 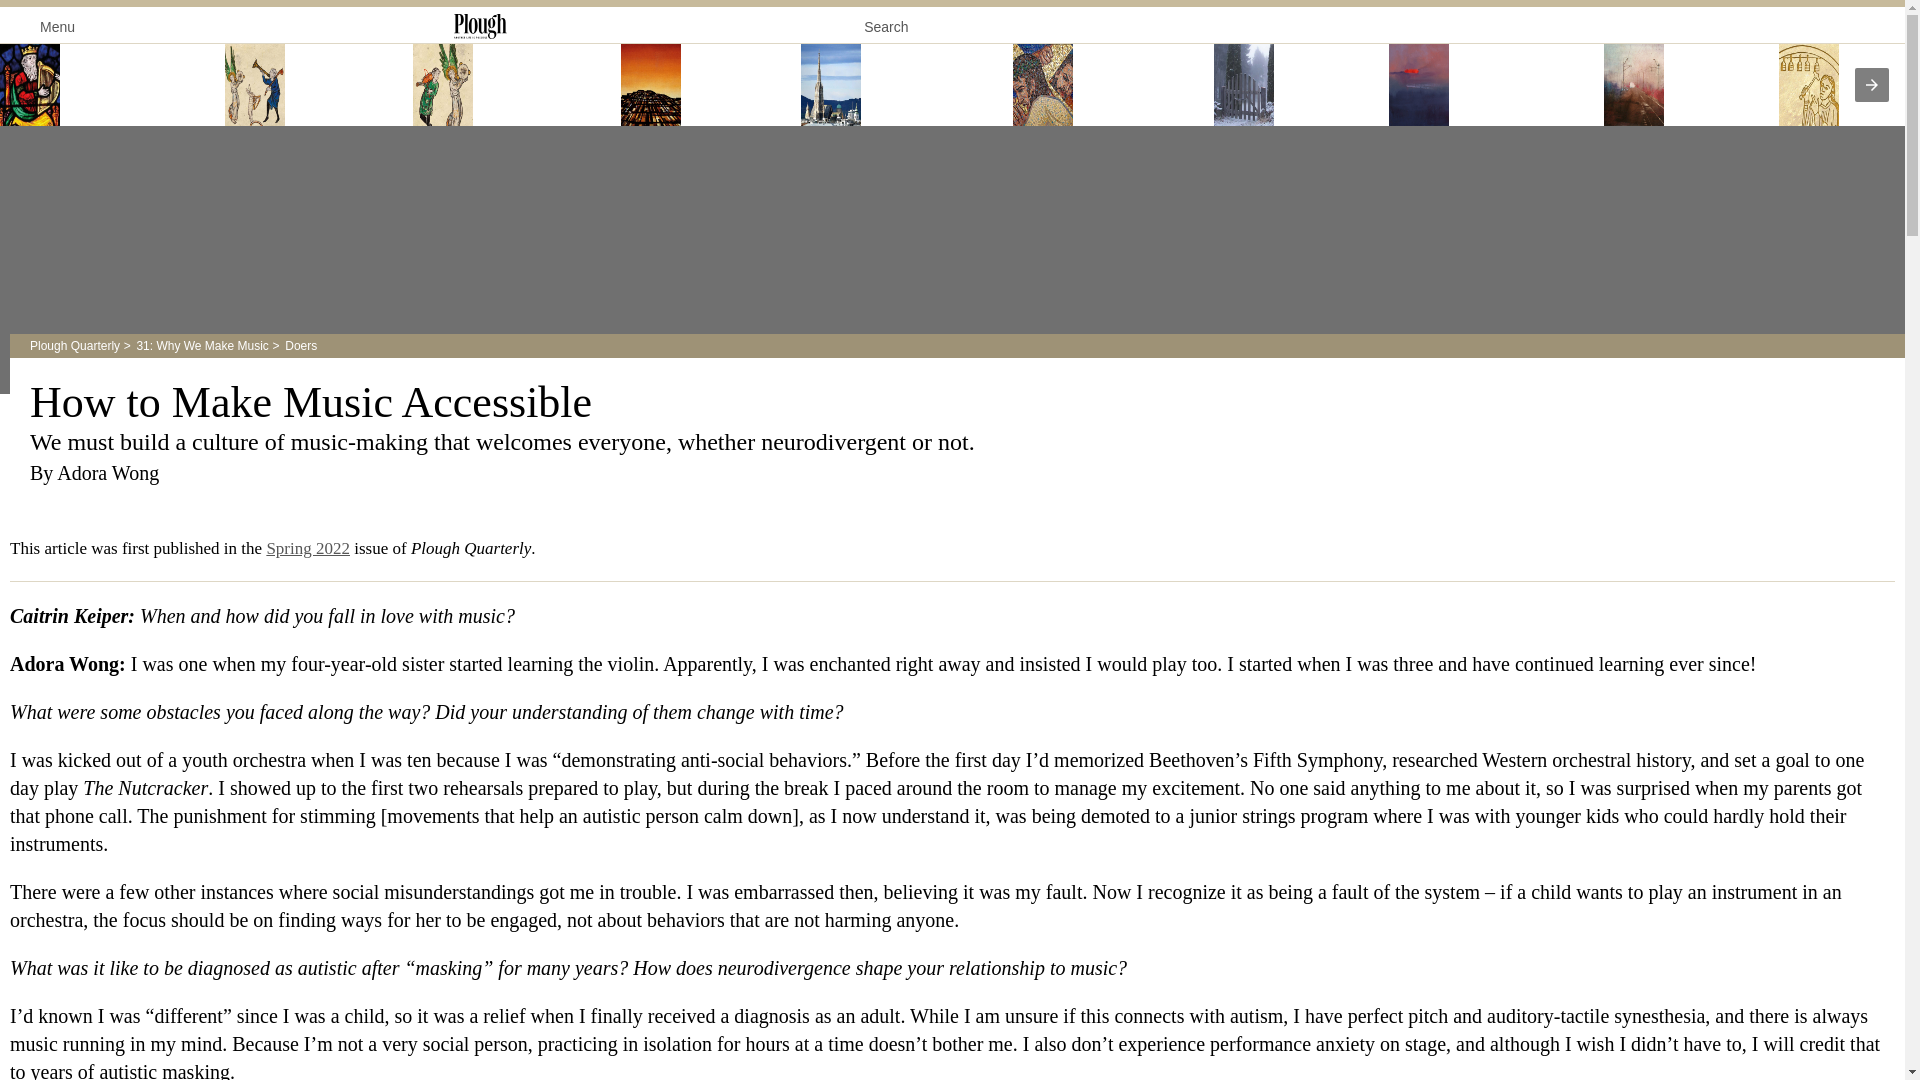 I want to click on Search, so click(x=901, y=23).